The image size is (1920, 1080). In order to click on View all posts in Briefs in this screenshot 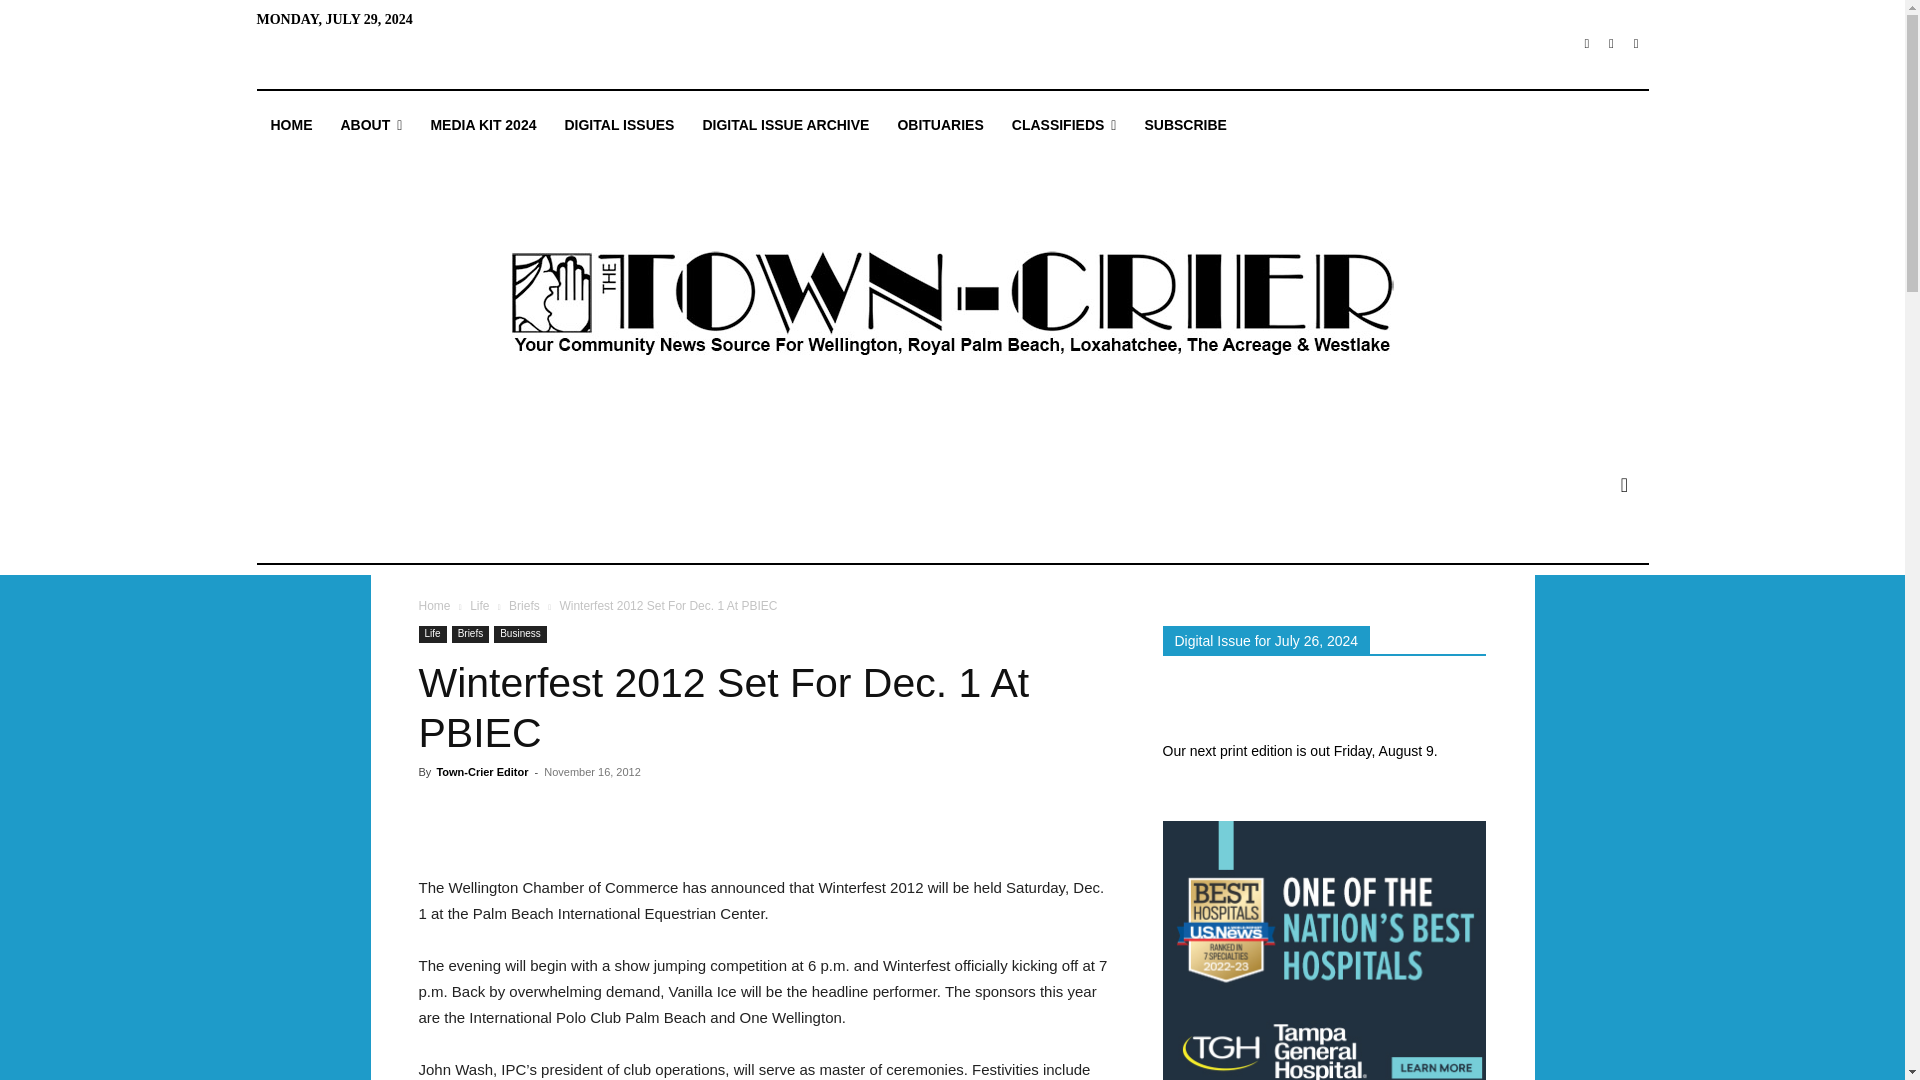, I will do `click(524, 606)`.